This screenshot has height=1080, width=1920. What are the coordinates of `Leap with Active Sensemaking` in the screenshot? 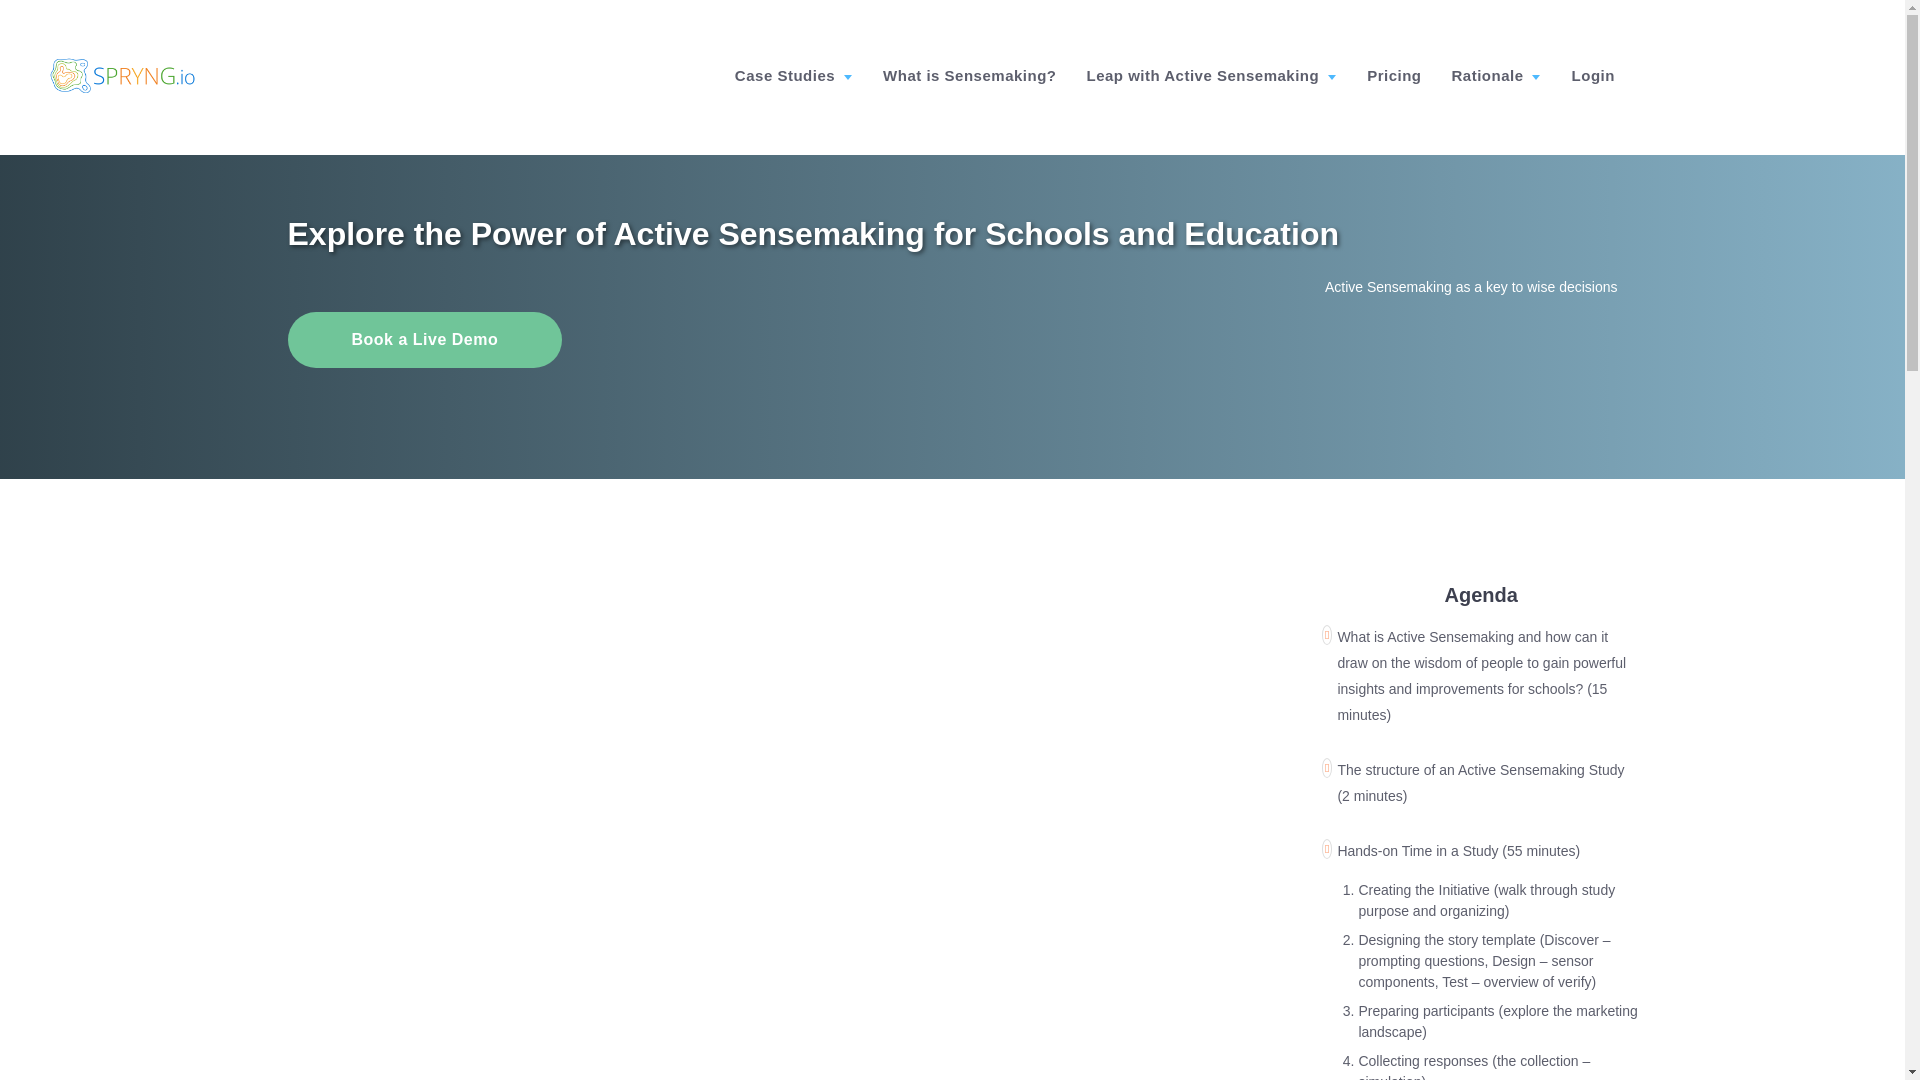 It's located at (1211, 76).